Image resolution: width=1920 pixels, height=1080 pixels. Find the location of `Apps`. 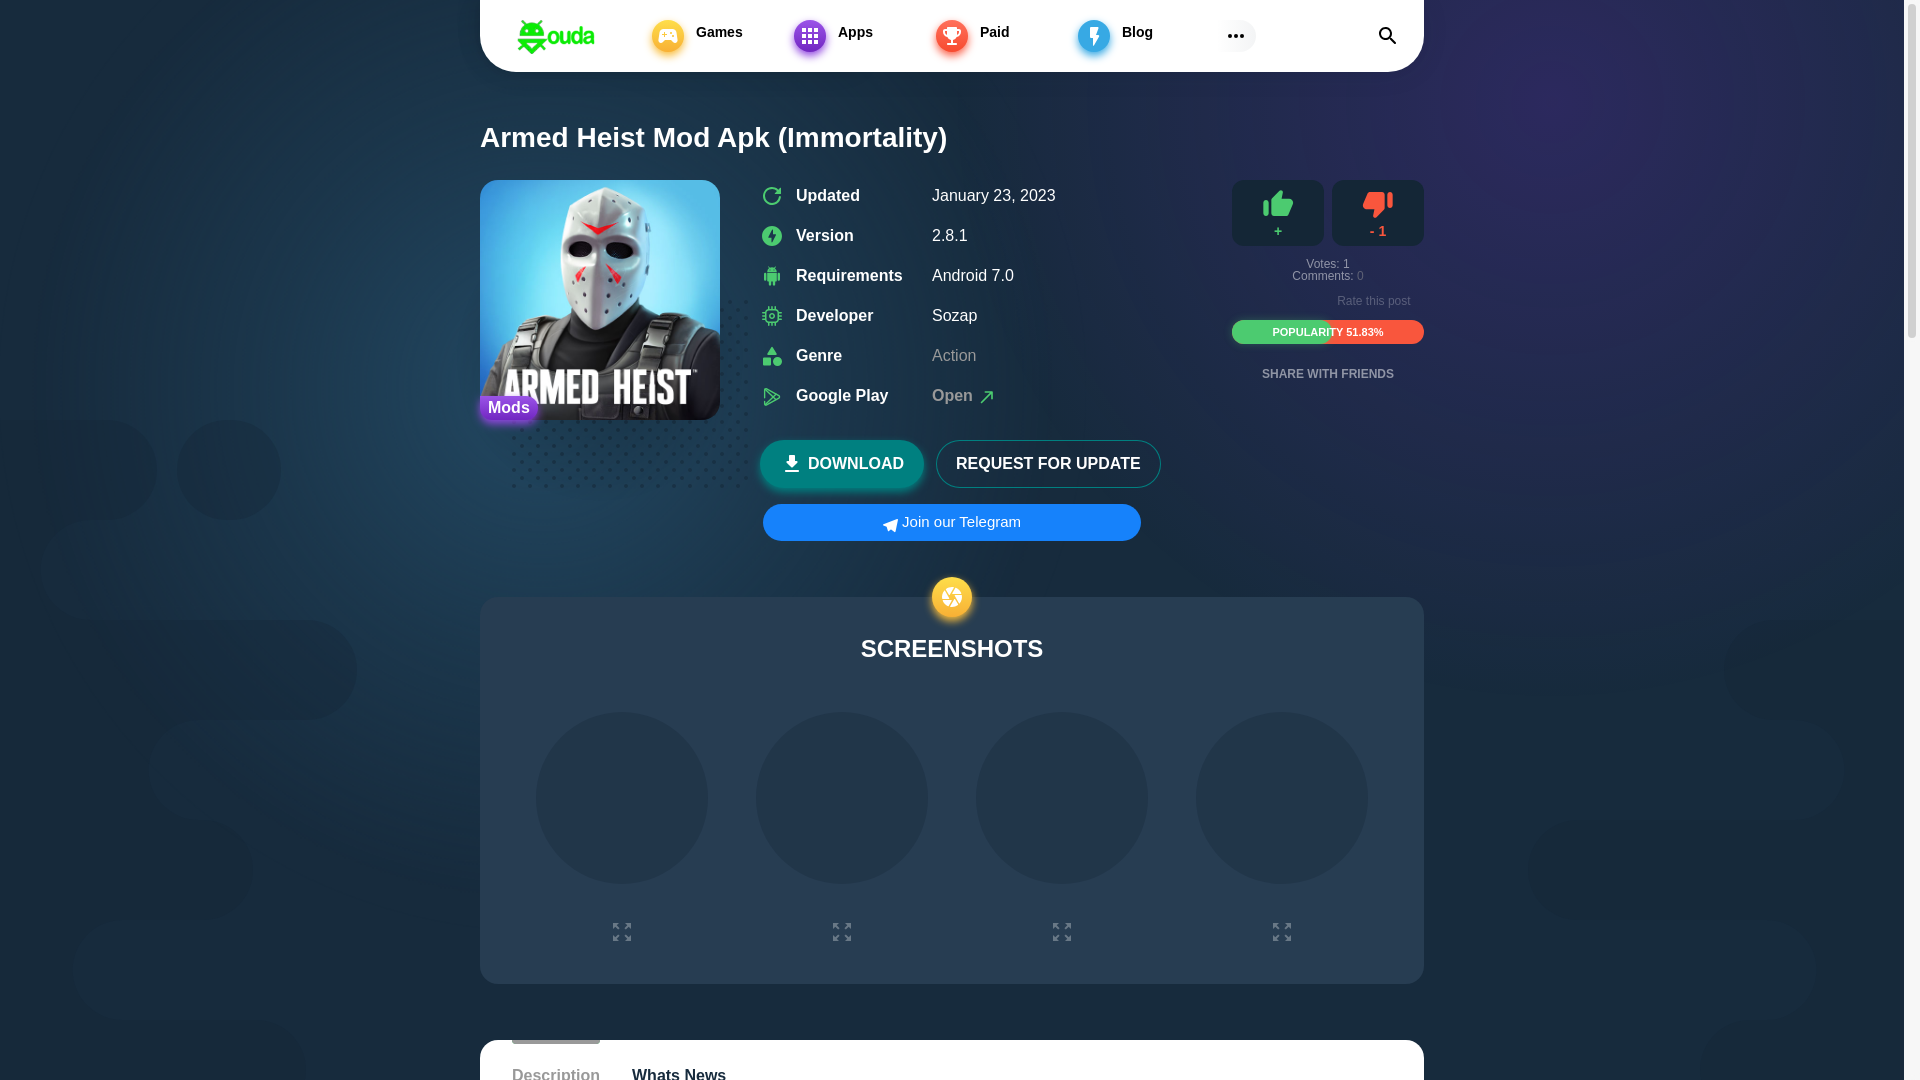

Apps is located at coordinates (1378, 213).